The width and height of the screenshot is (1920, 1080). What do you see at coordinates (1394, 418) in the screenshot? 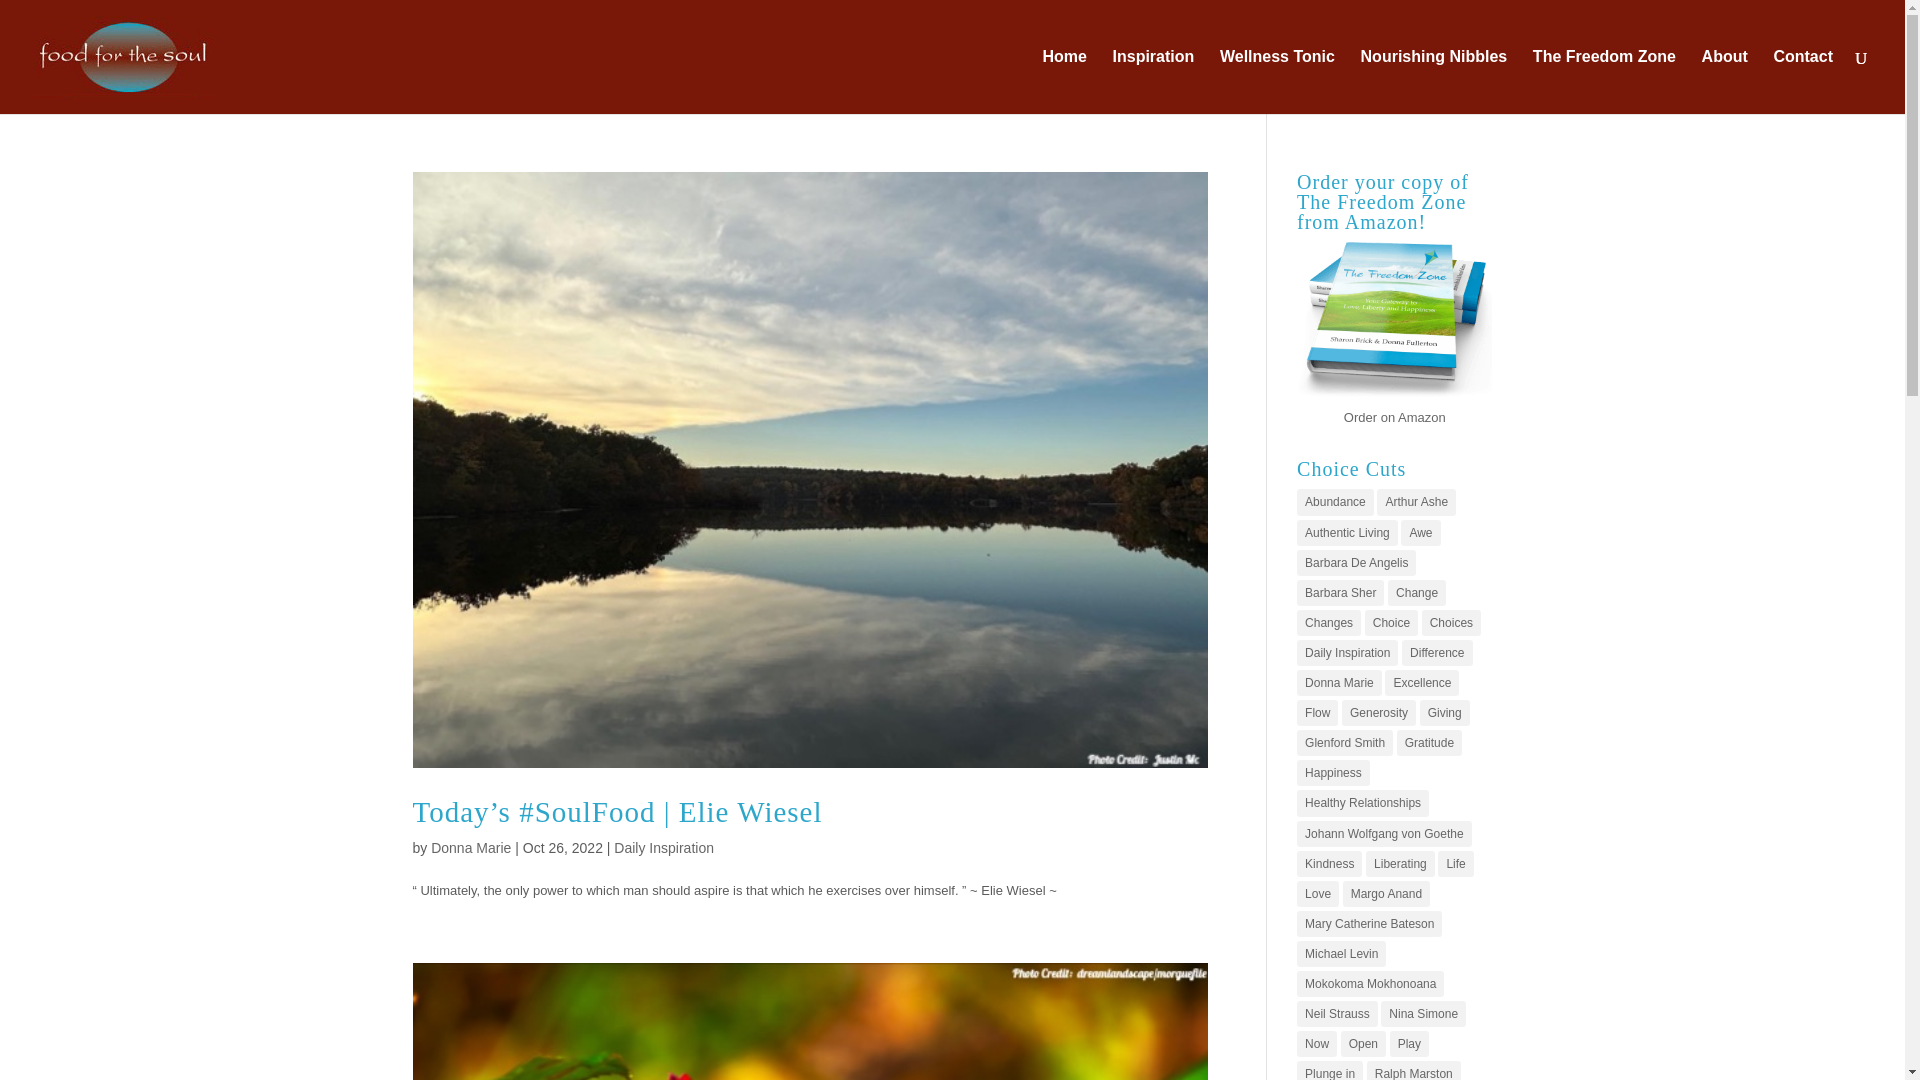
I see `The Freedom Zone` at bounding box center [1394, 418].